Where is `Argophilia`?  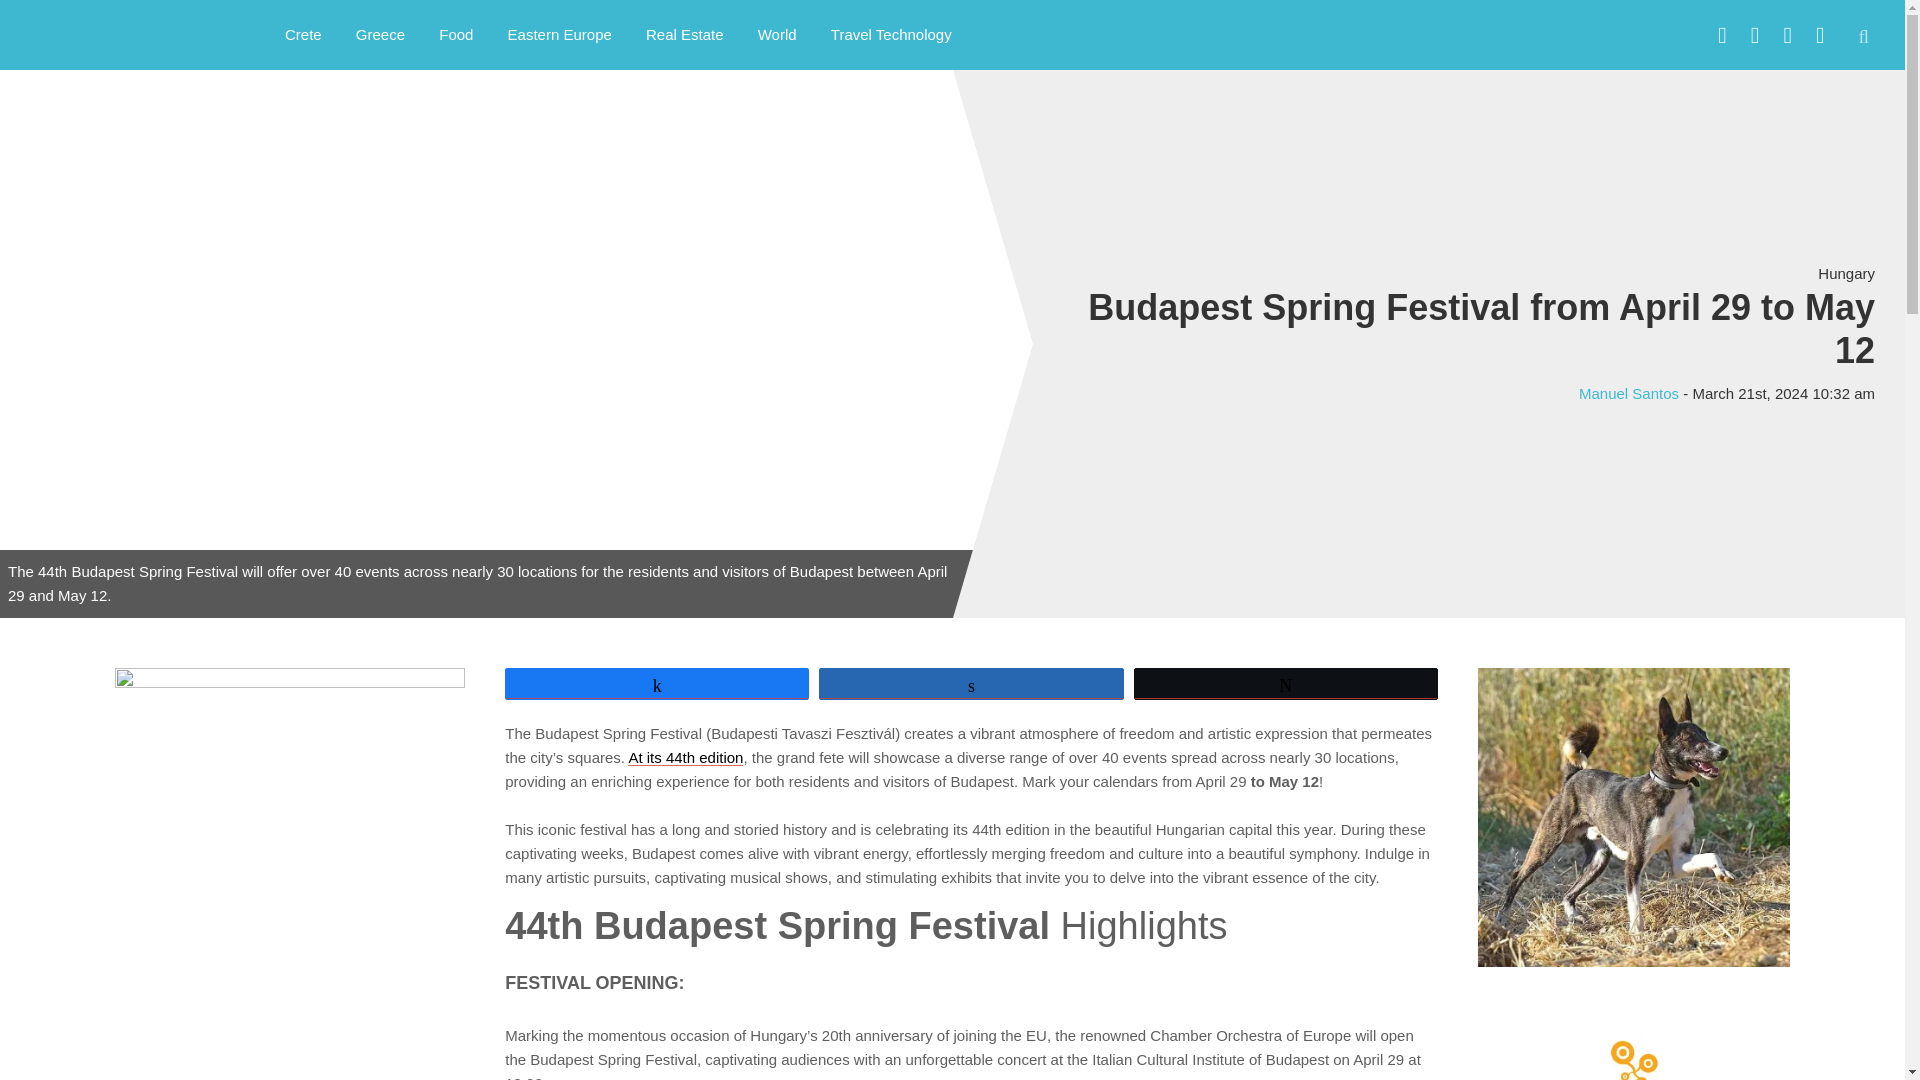
Argophilia is located at coordinates (120, 32).